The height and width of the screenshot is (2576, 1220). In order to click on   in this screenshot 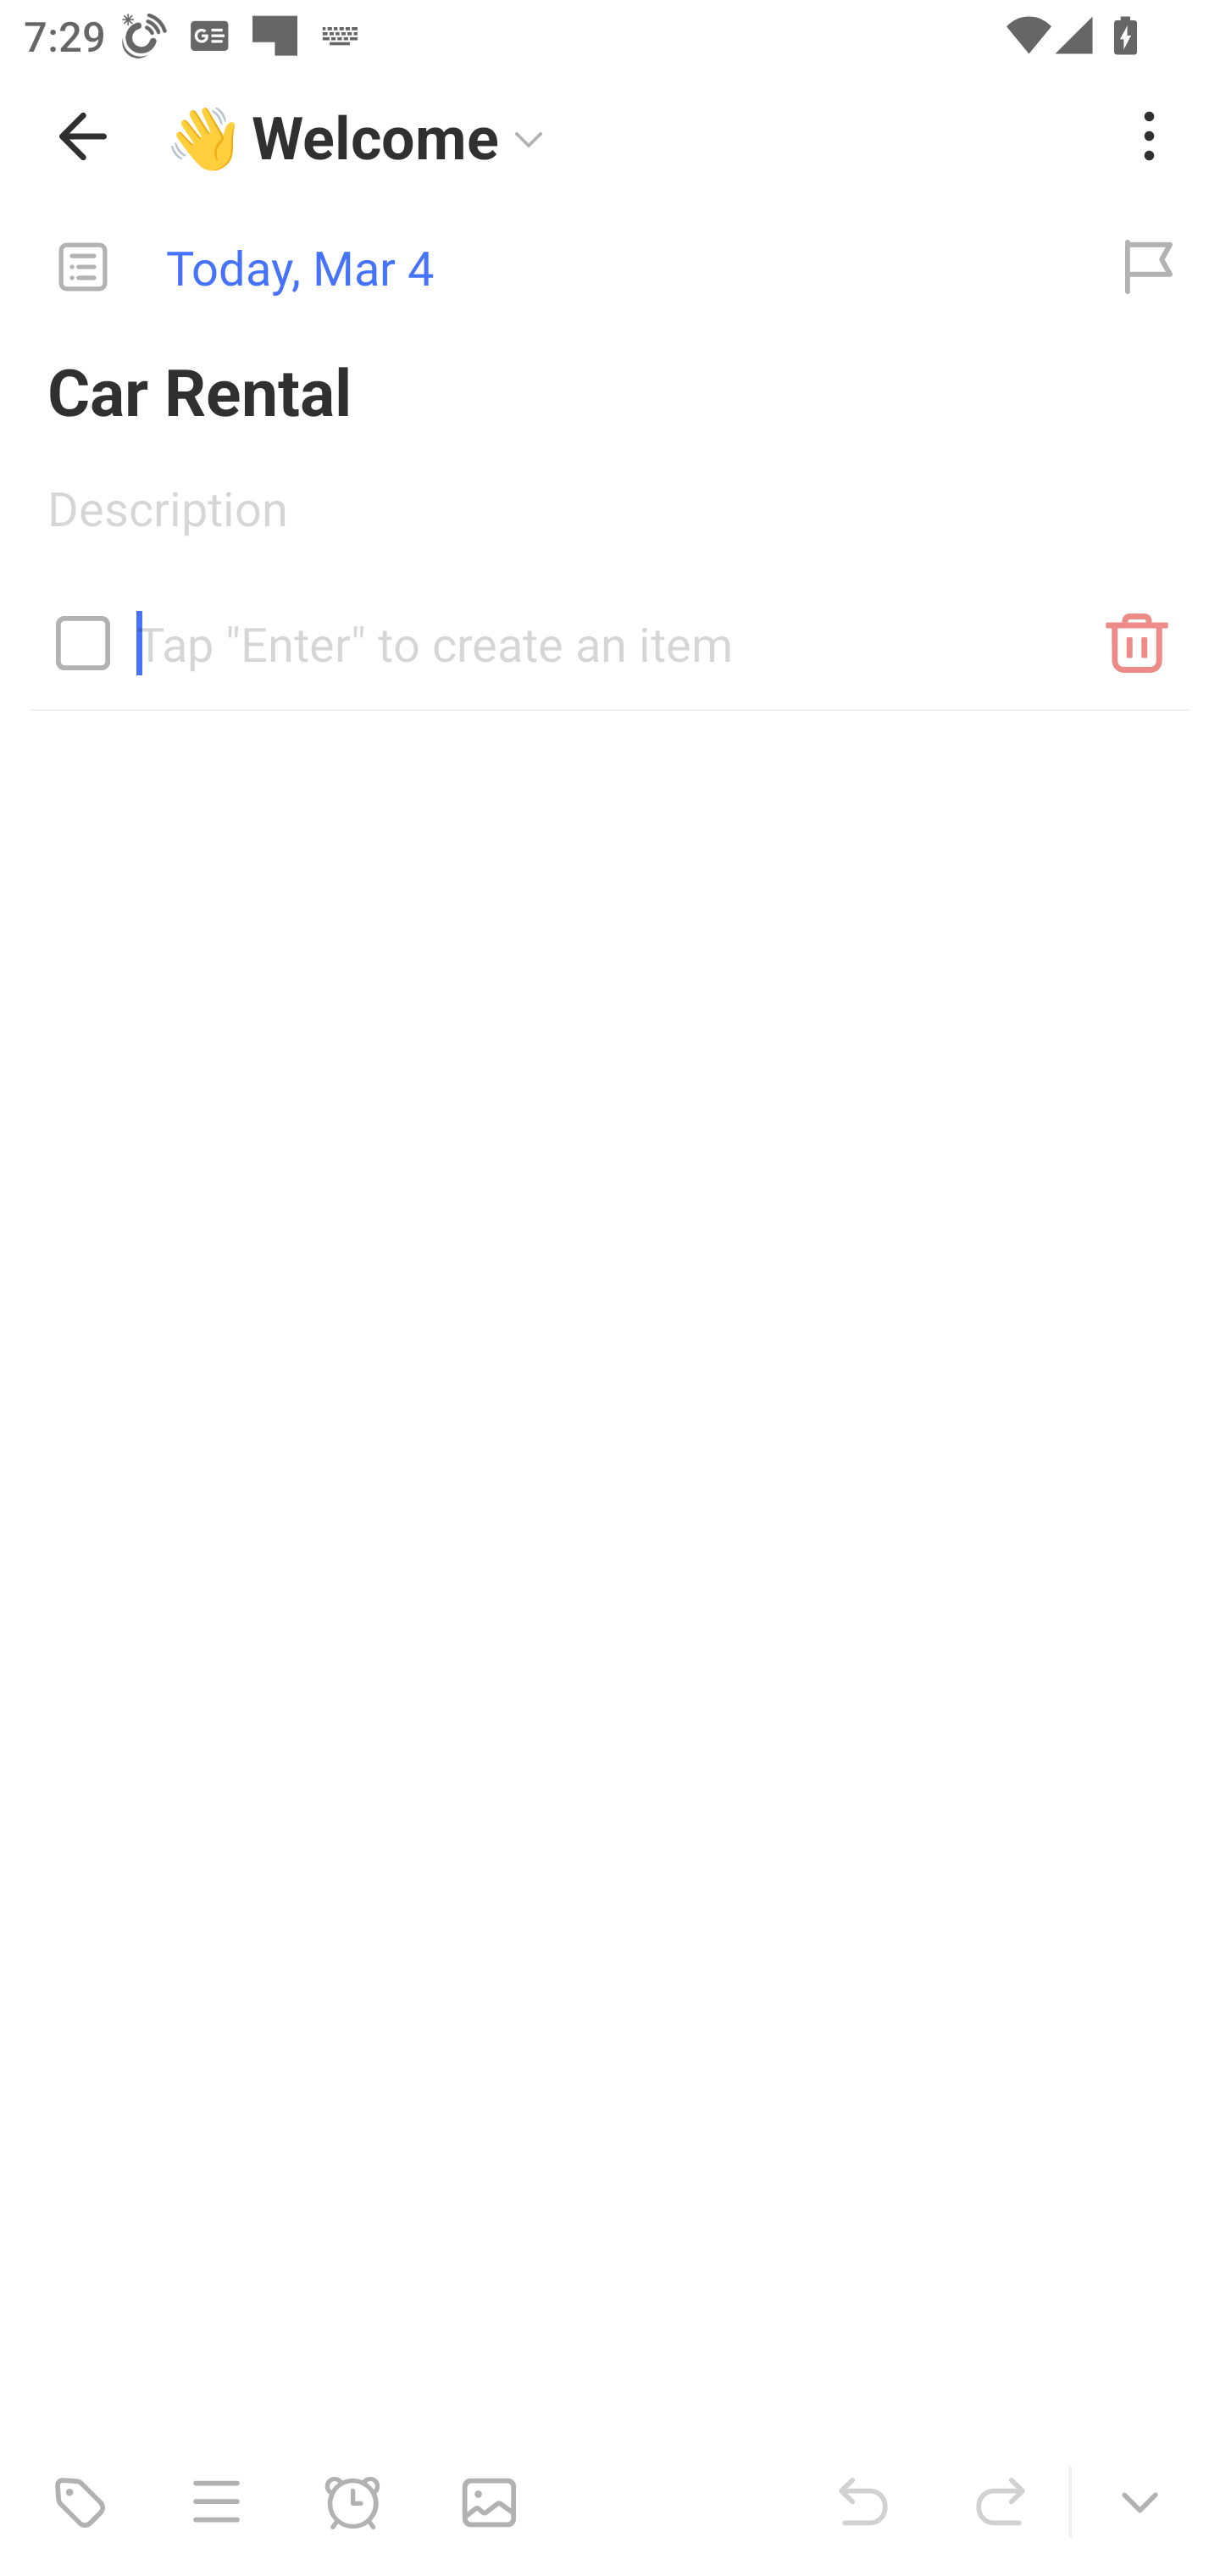, I will do `click(83, 642)`.